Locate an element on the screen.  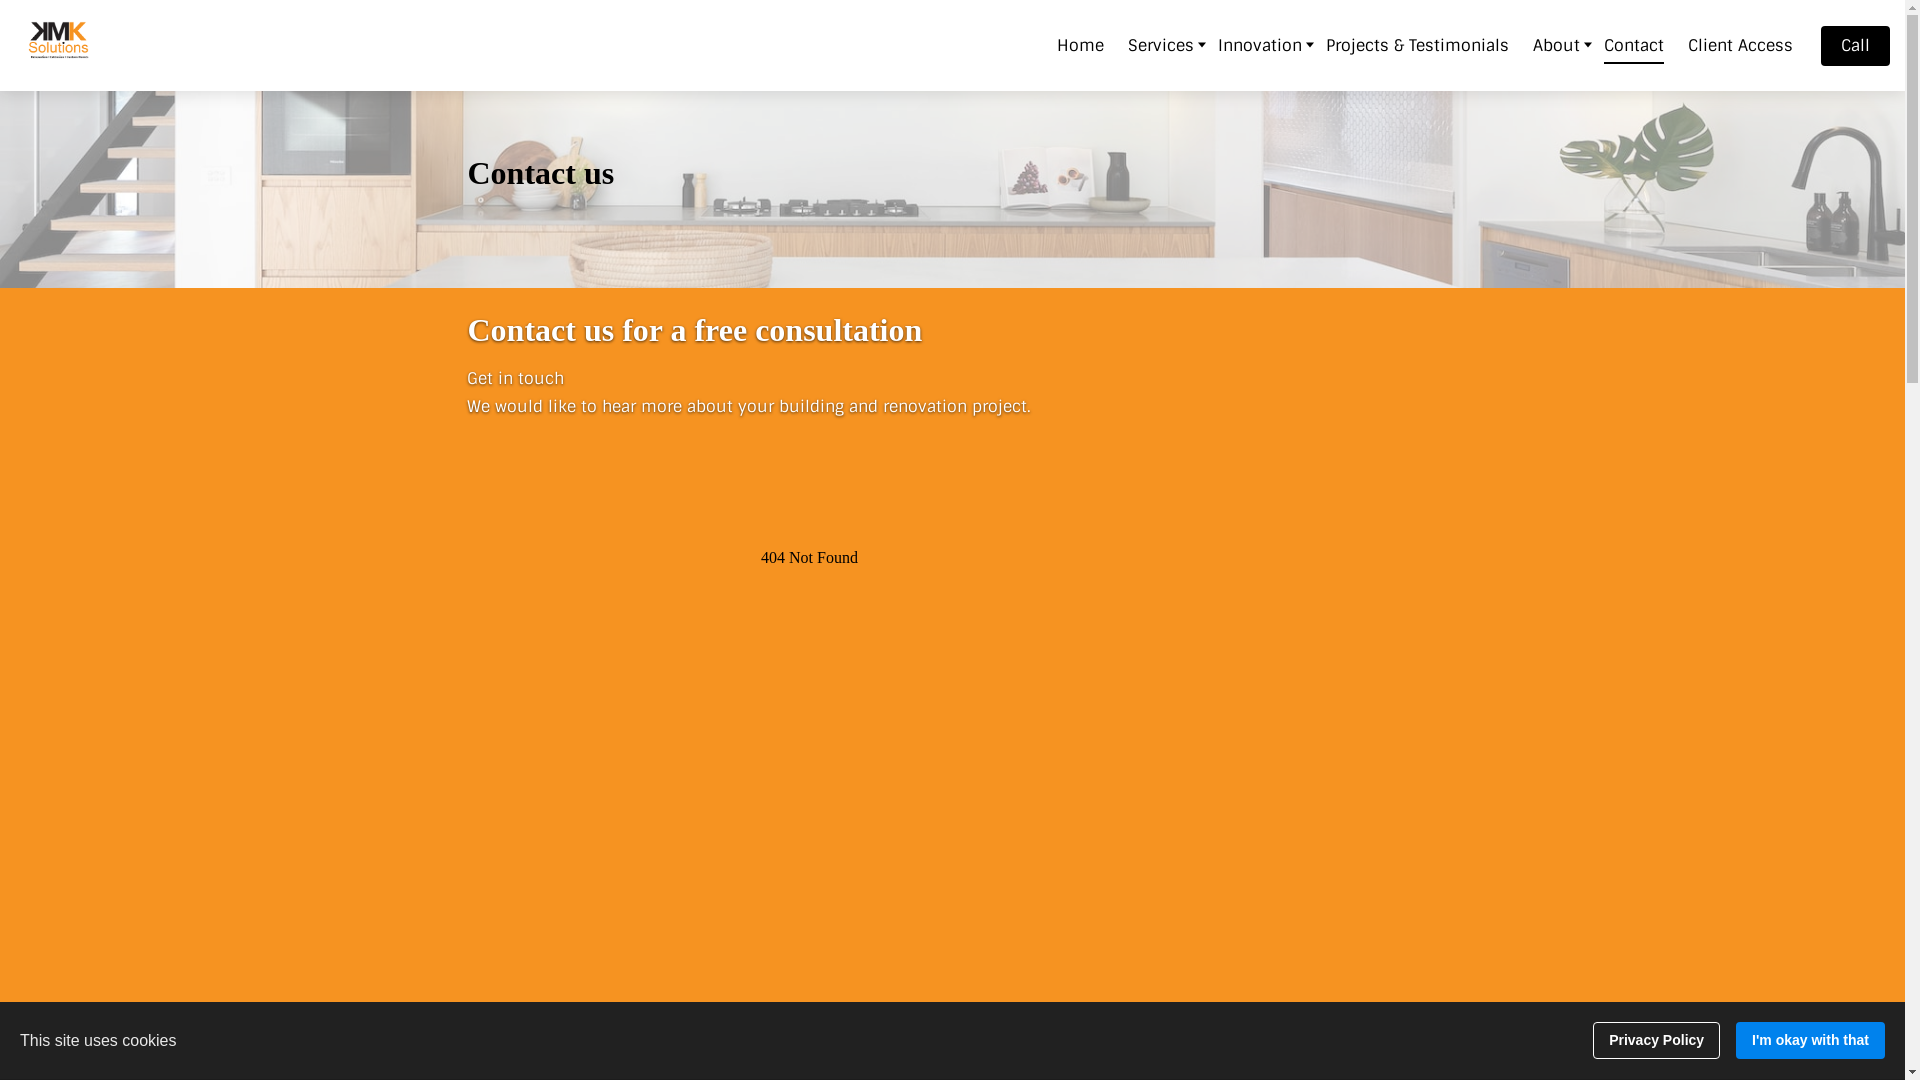
About is located at coordinates (1556, 44).